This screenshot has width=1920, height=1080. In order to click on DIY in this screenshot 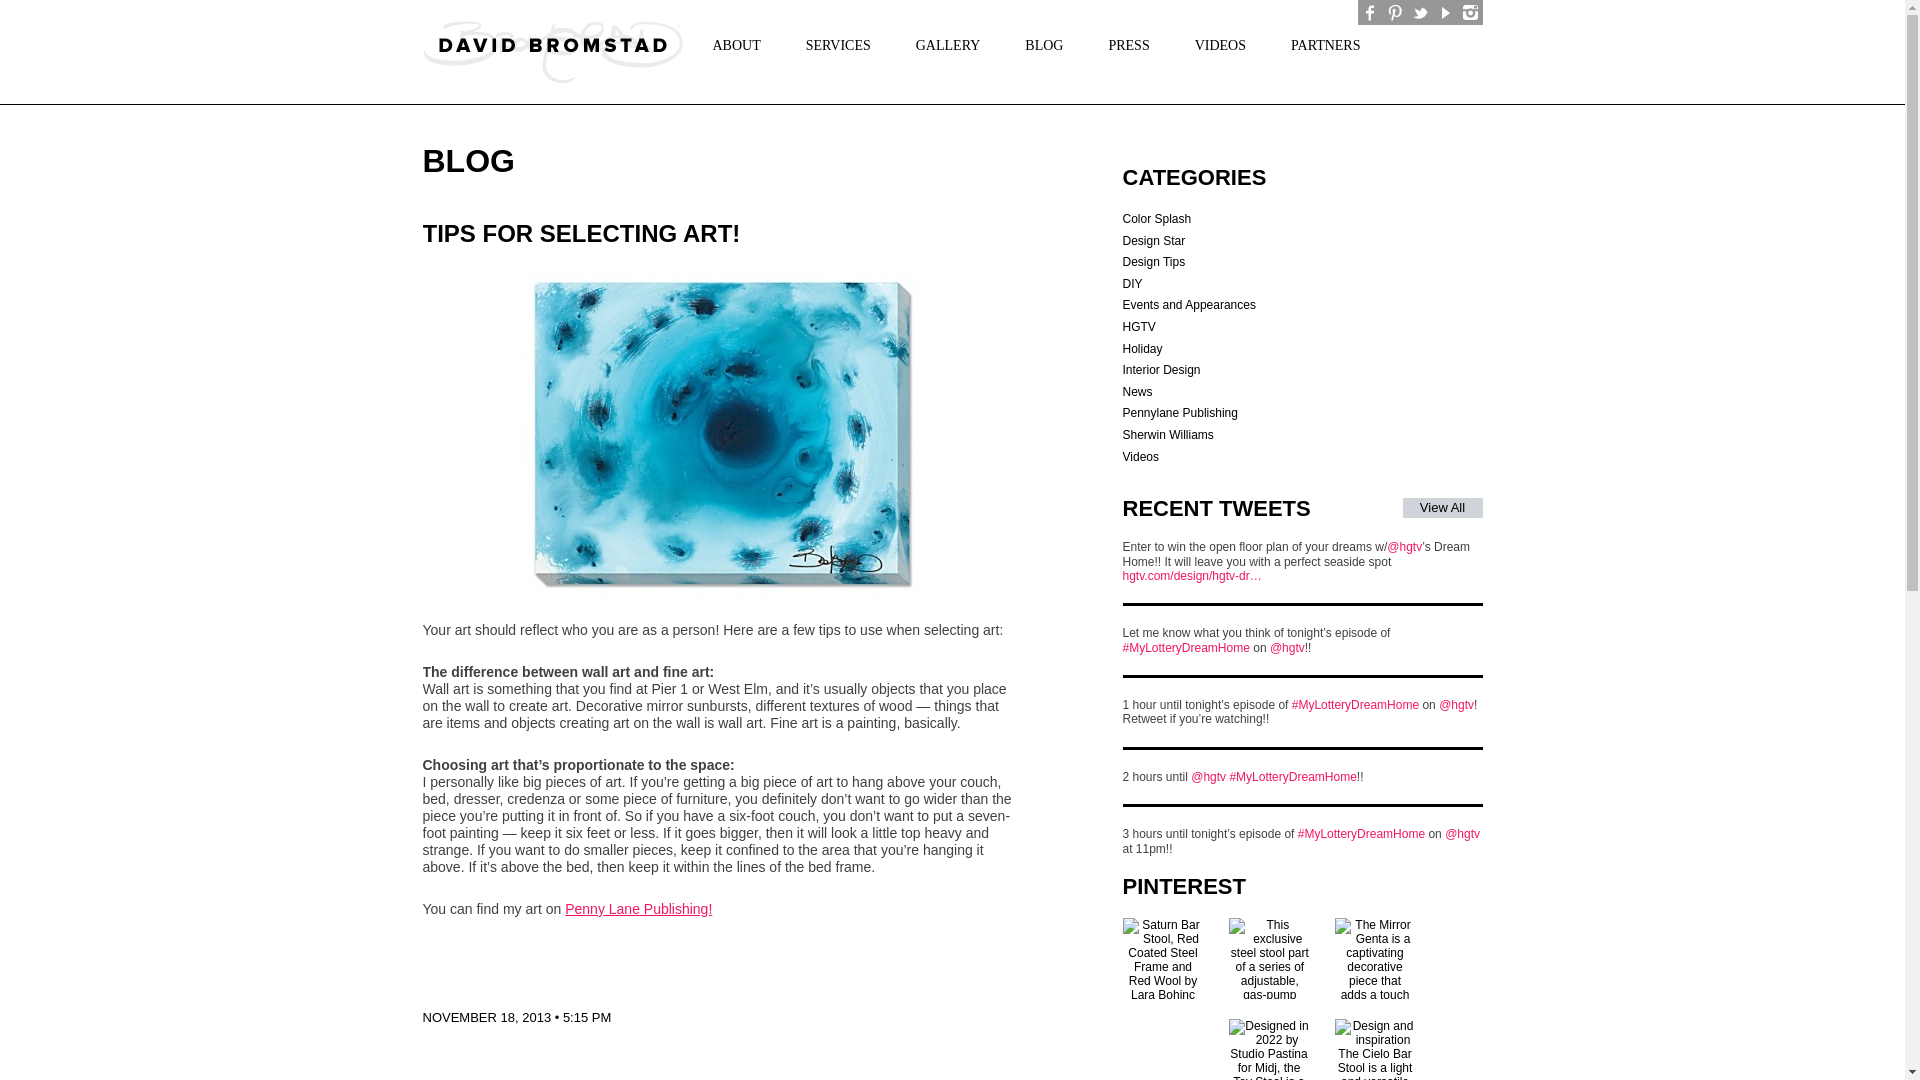, I will do `click(1132, 283)`.